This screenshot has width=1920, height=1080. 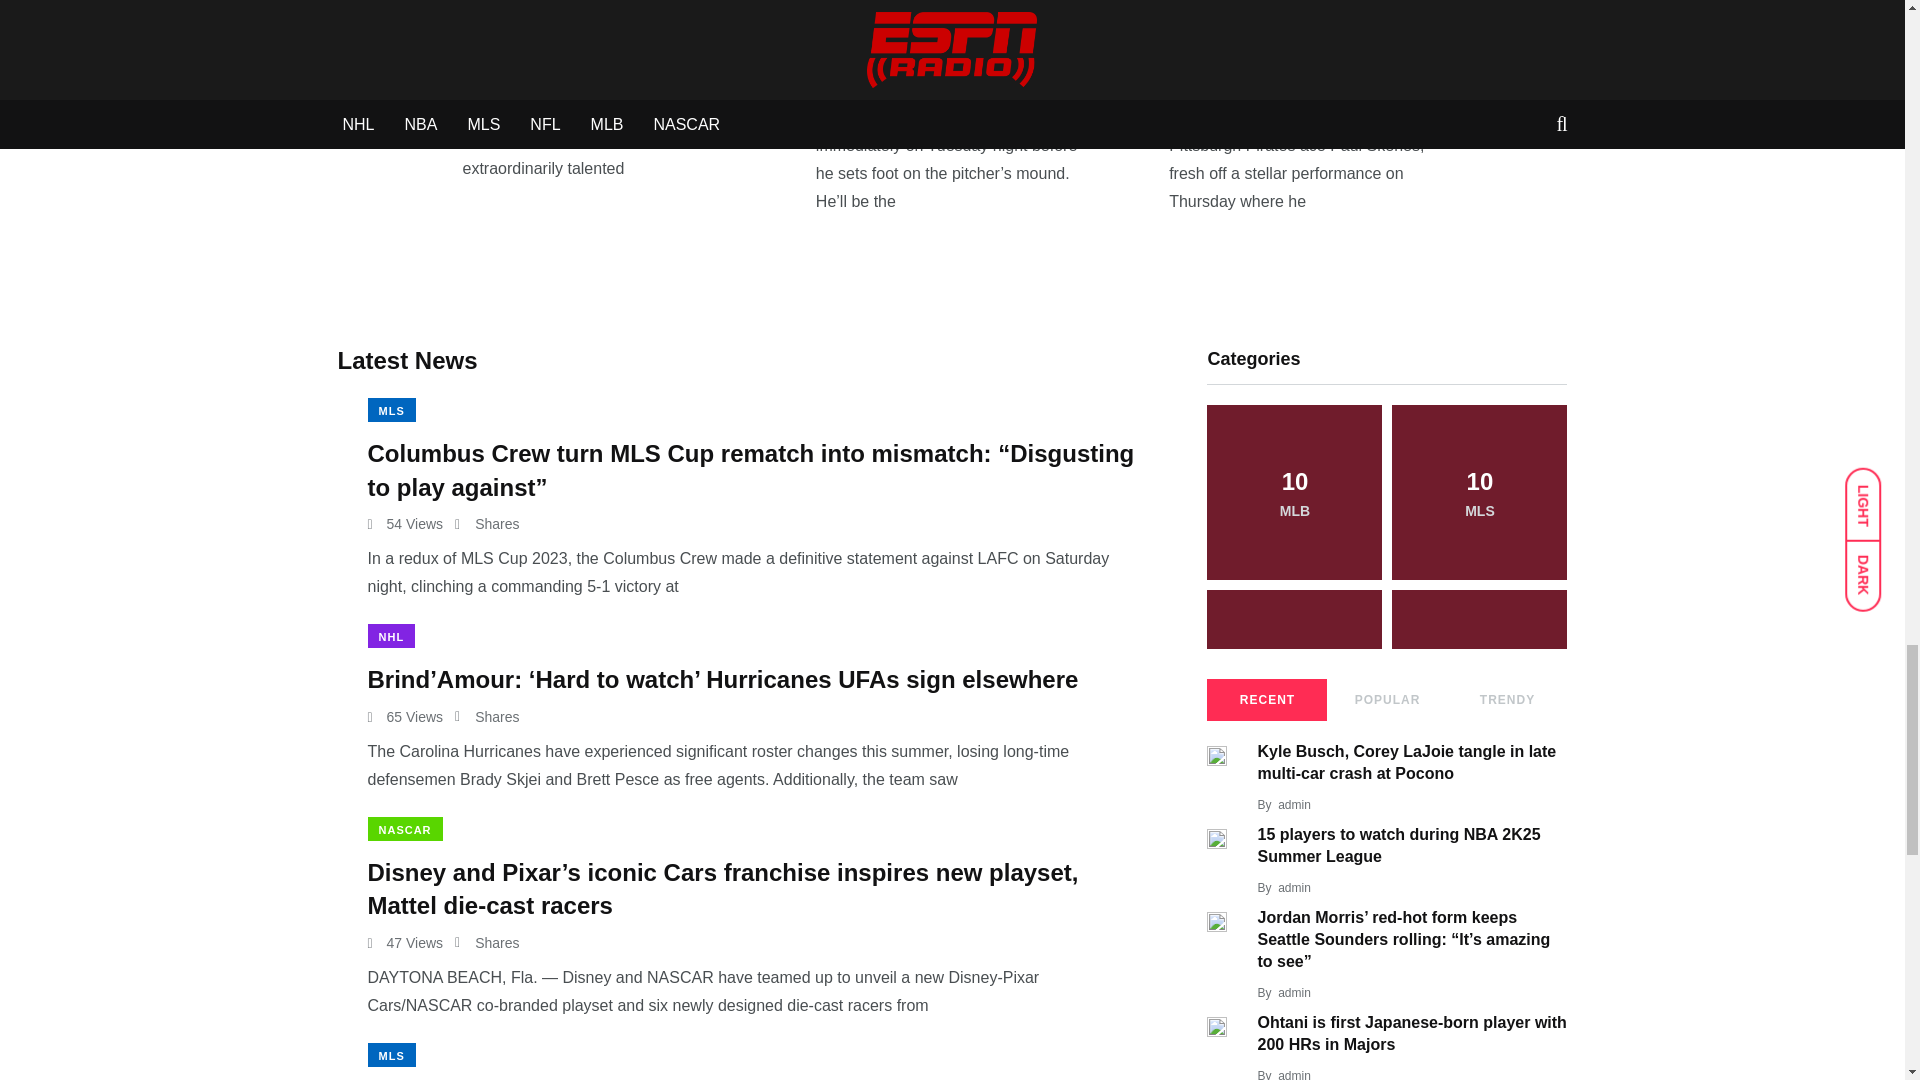 What do you see at coordinates (1294, 805) in the screenshot?
I see `Posts by admin` at bounding box center [1294, 805].